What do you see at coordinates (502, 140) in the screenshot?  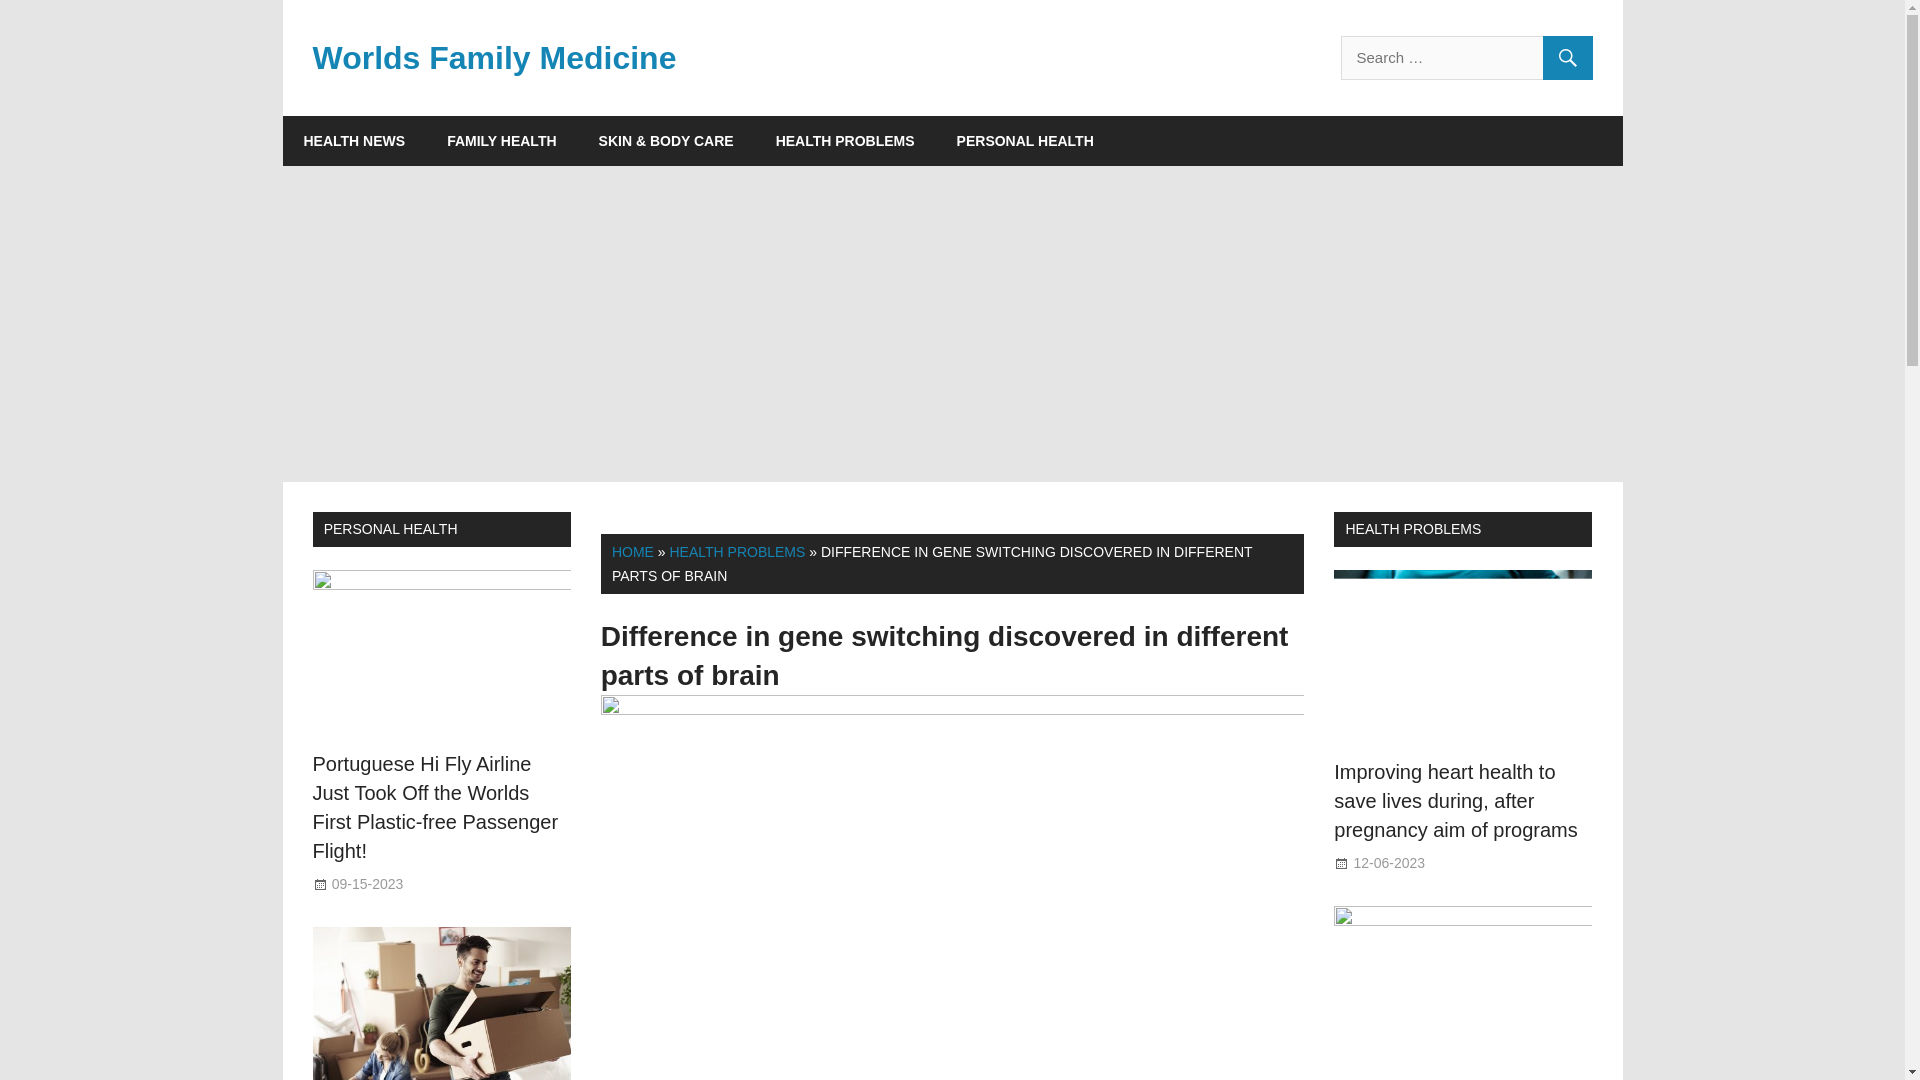 I see `FAMILY HEALTH` at bounding box center [502, 140].